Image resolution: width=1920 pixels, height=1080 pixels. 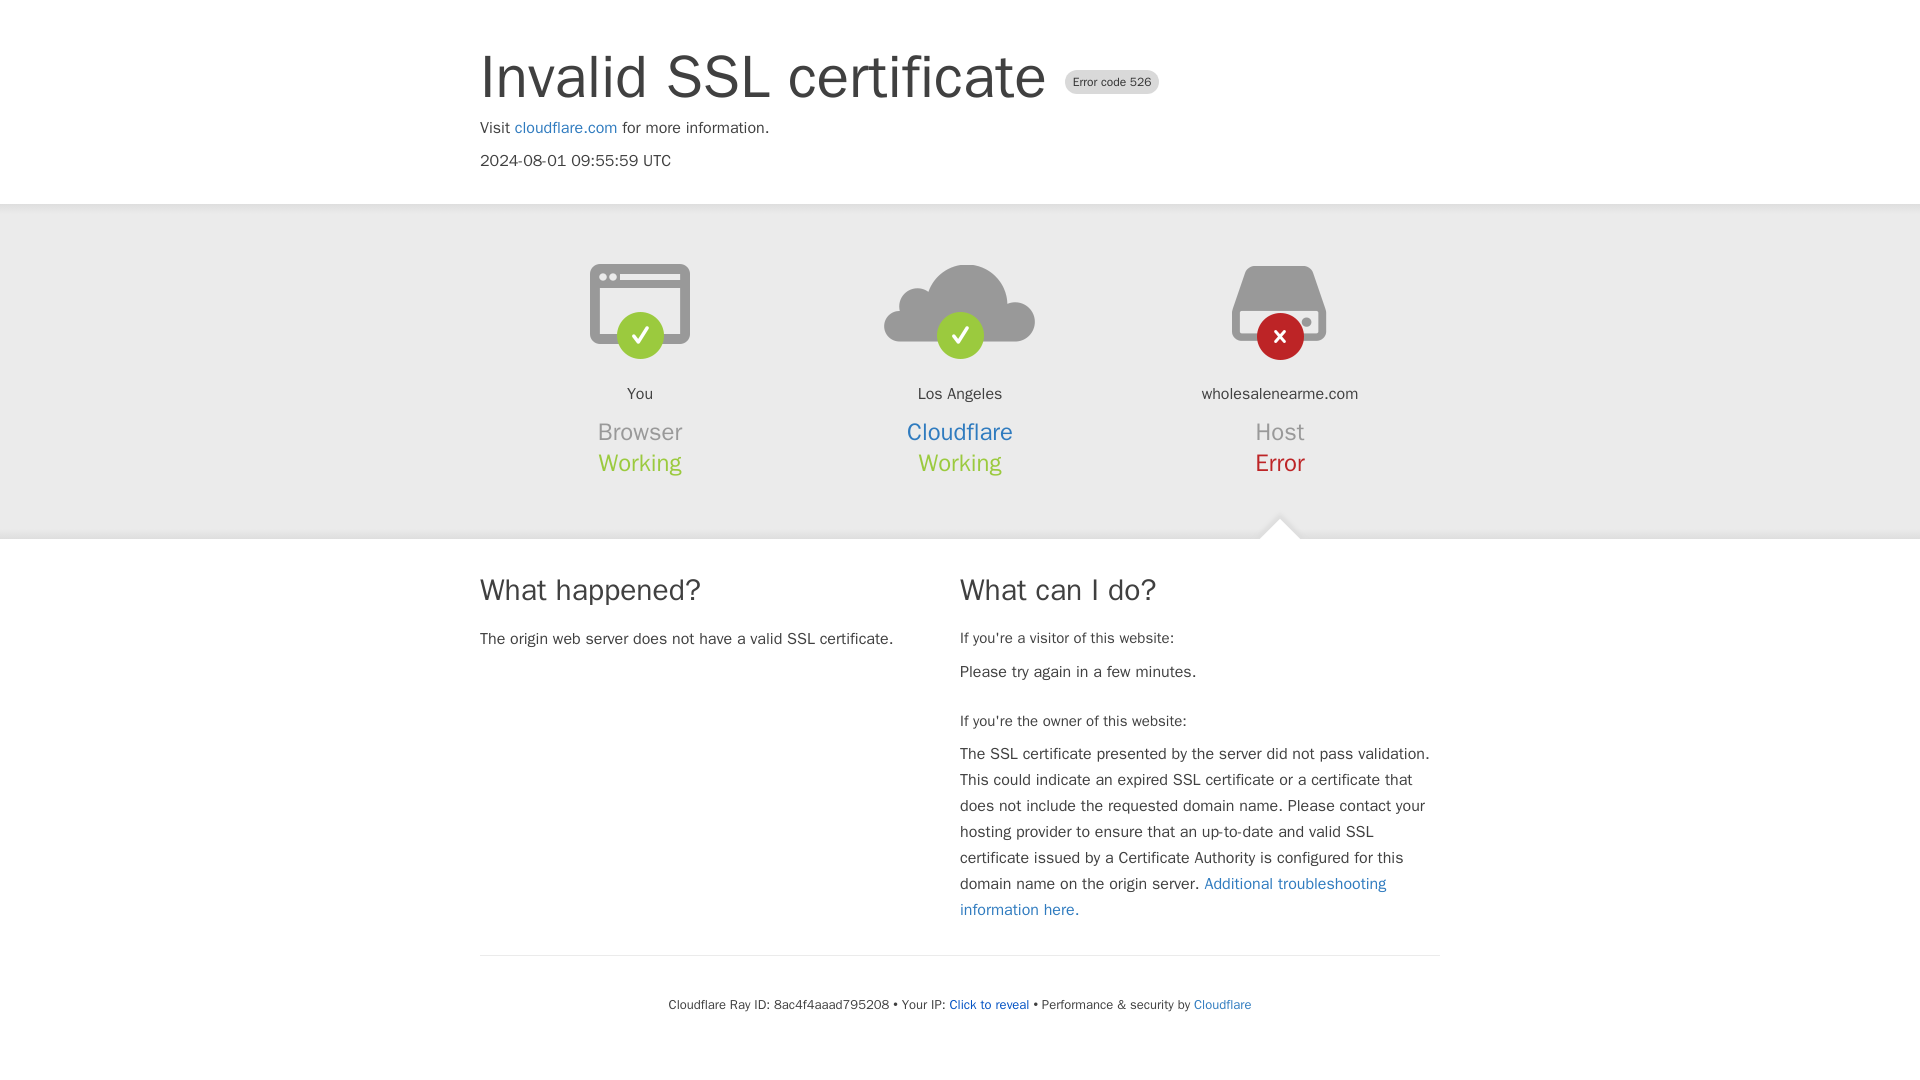 I want to click on Click to reveal, so click(x=990, y=1004).